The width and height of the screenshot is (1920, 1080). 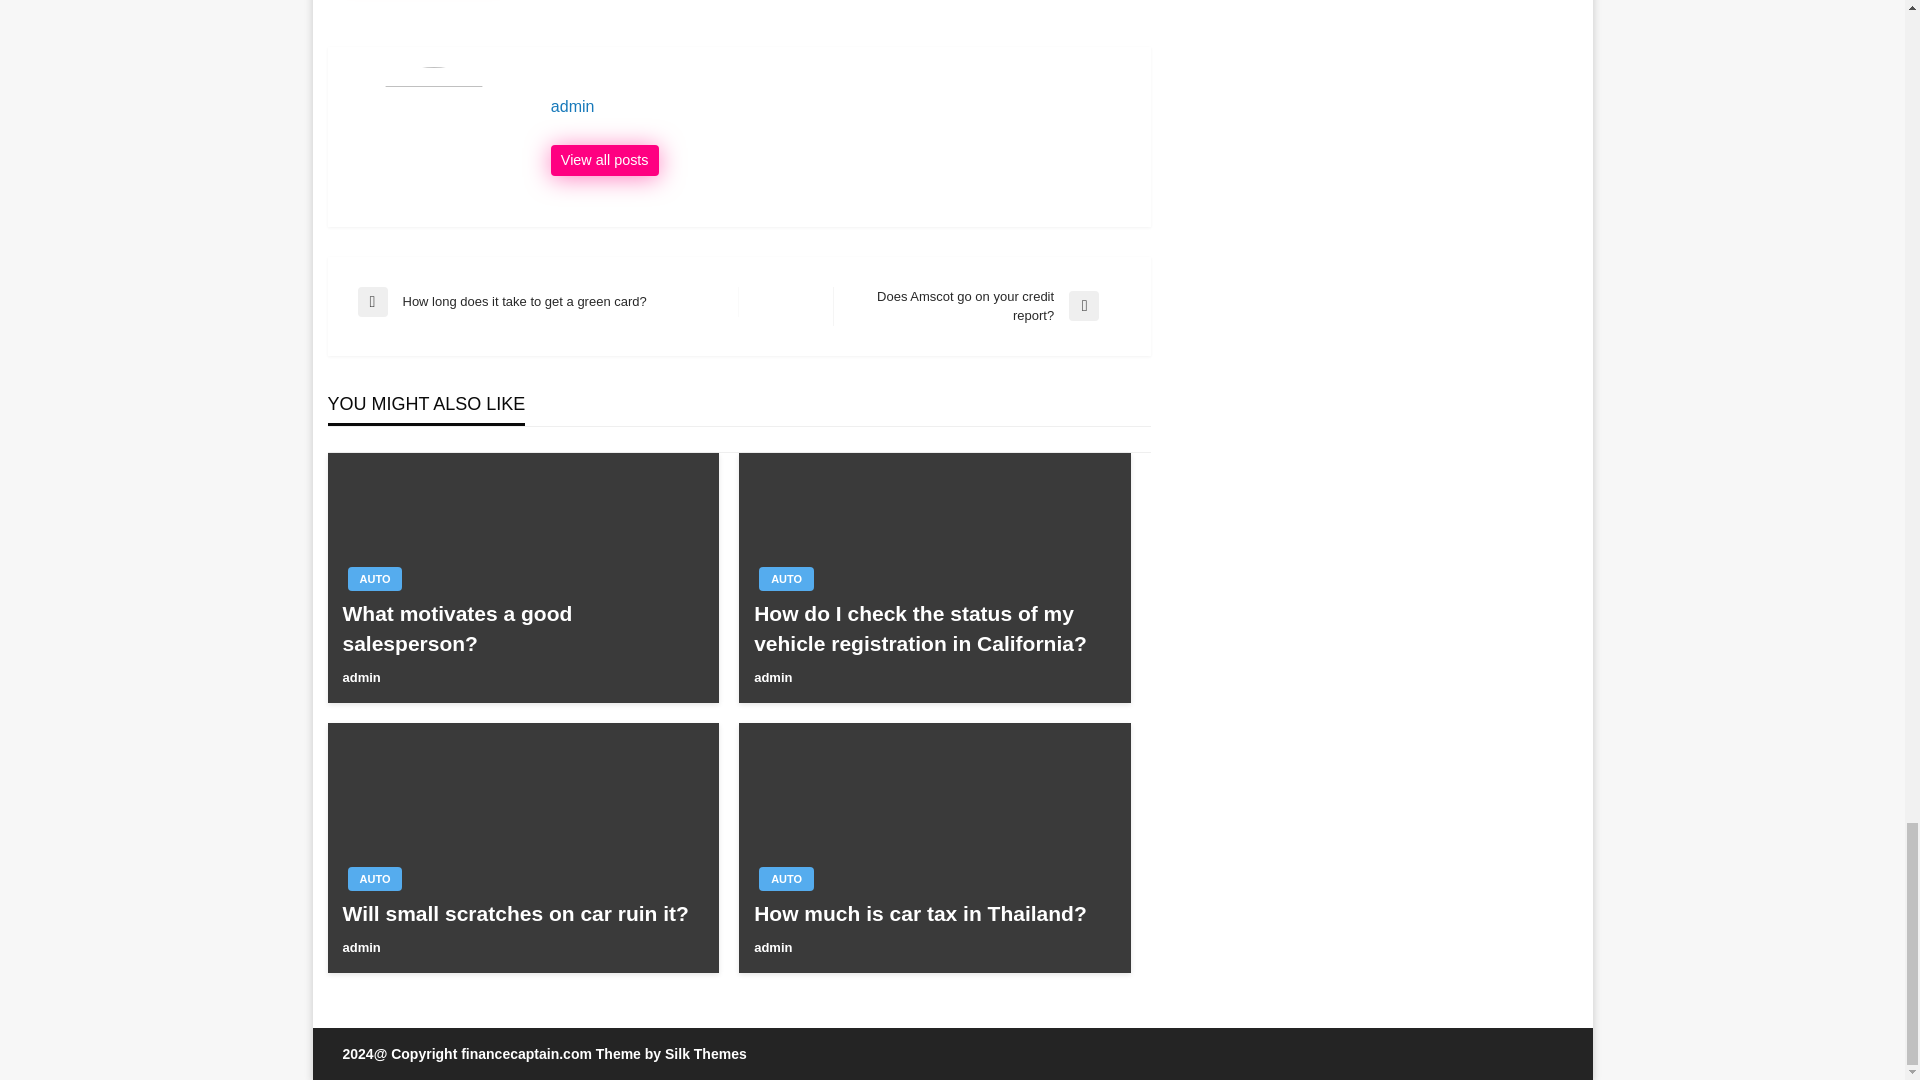 What do you see at coordinates (934, 912) in the screenshot?
I see `How much is car tax in Thailand?` at bounding box center [934, 912].